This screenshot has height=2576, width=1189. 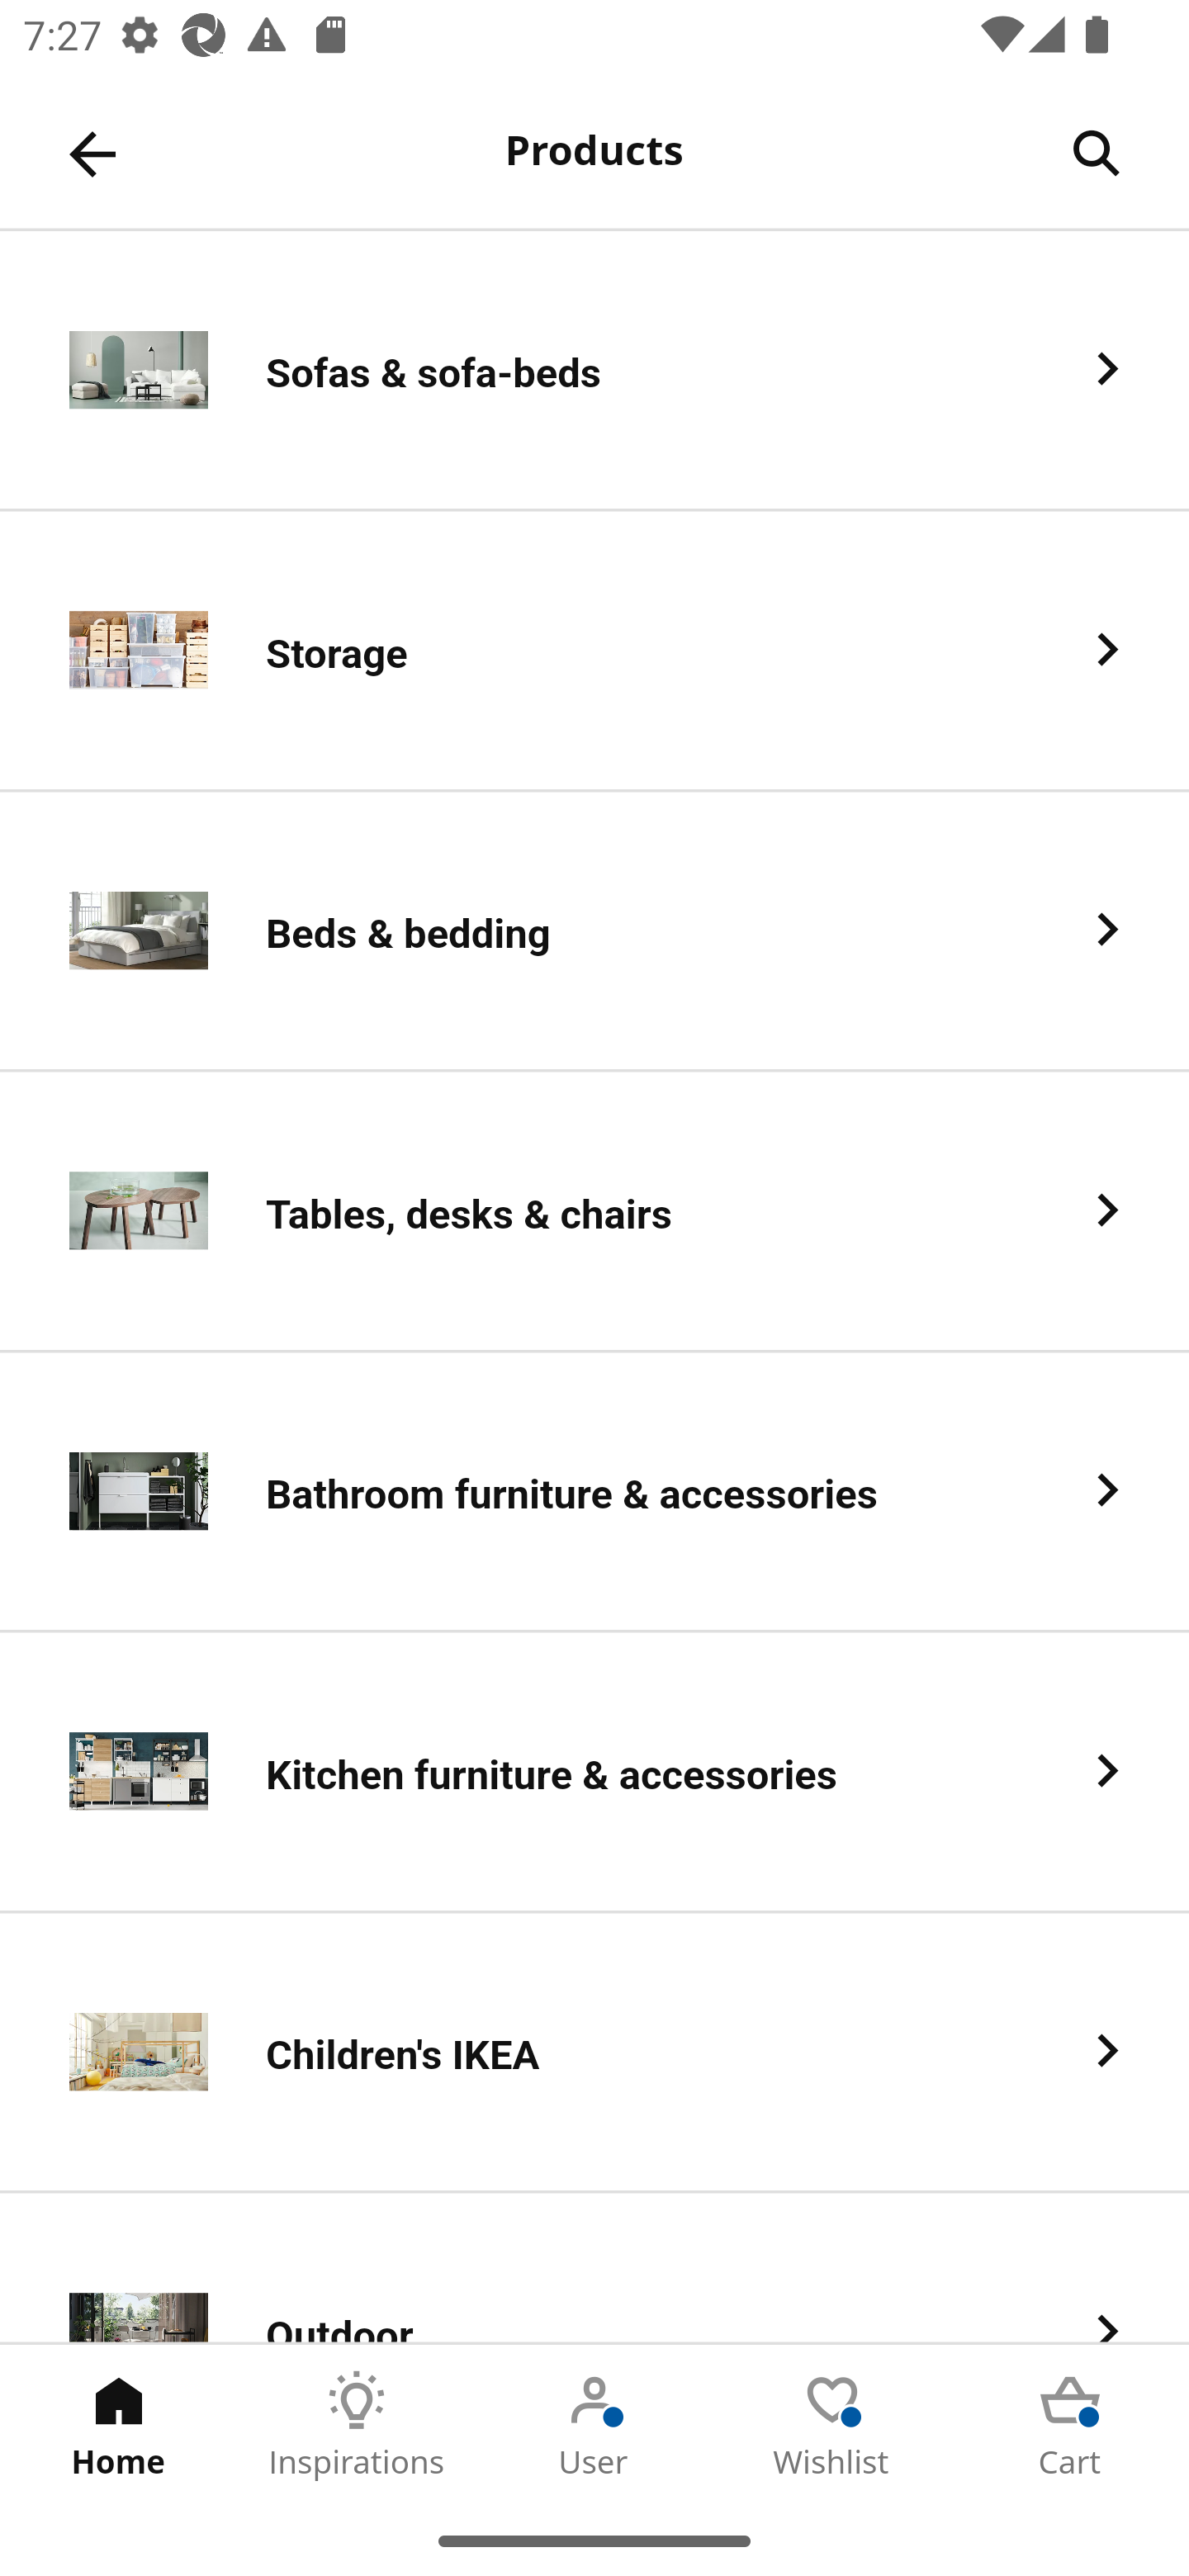 What do you see at coordinates (119, 2425) in the screenshot?
I see `Home
Tab 1 of 5` at bounding box center [119, 2425].